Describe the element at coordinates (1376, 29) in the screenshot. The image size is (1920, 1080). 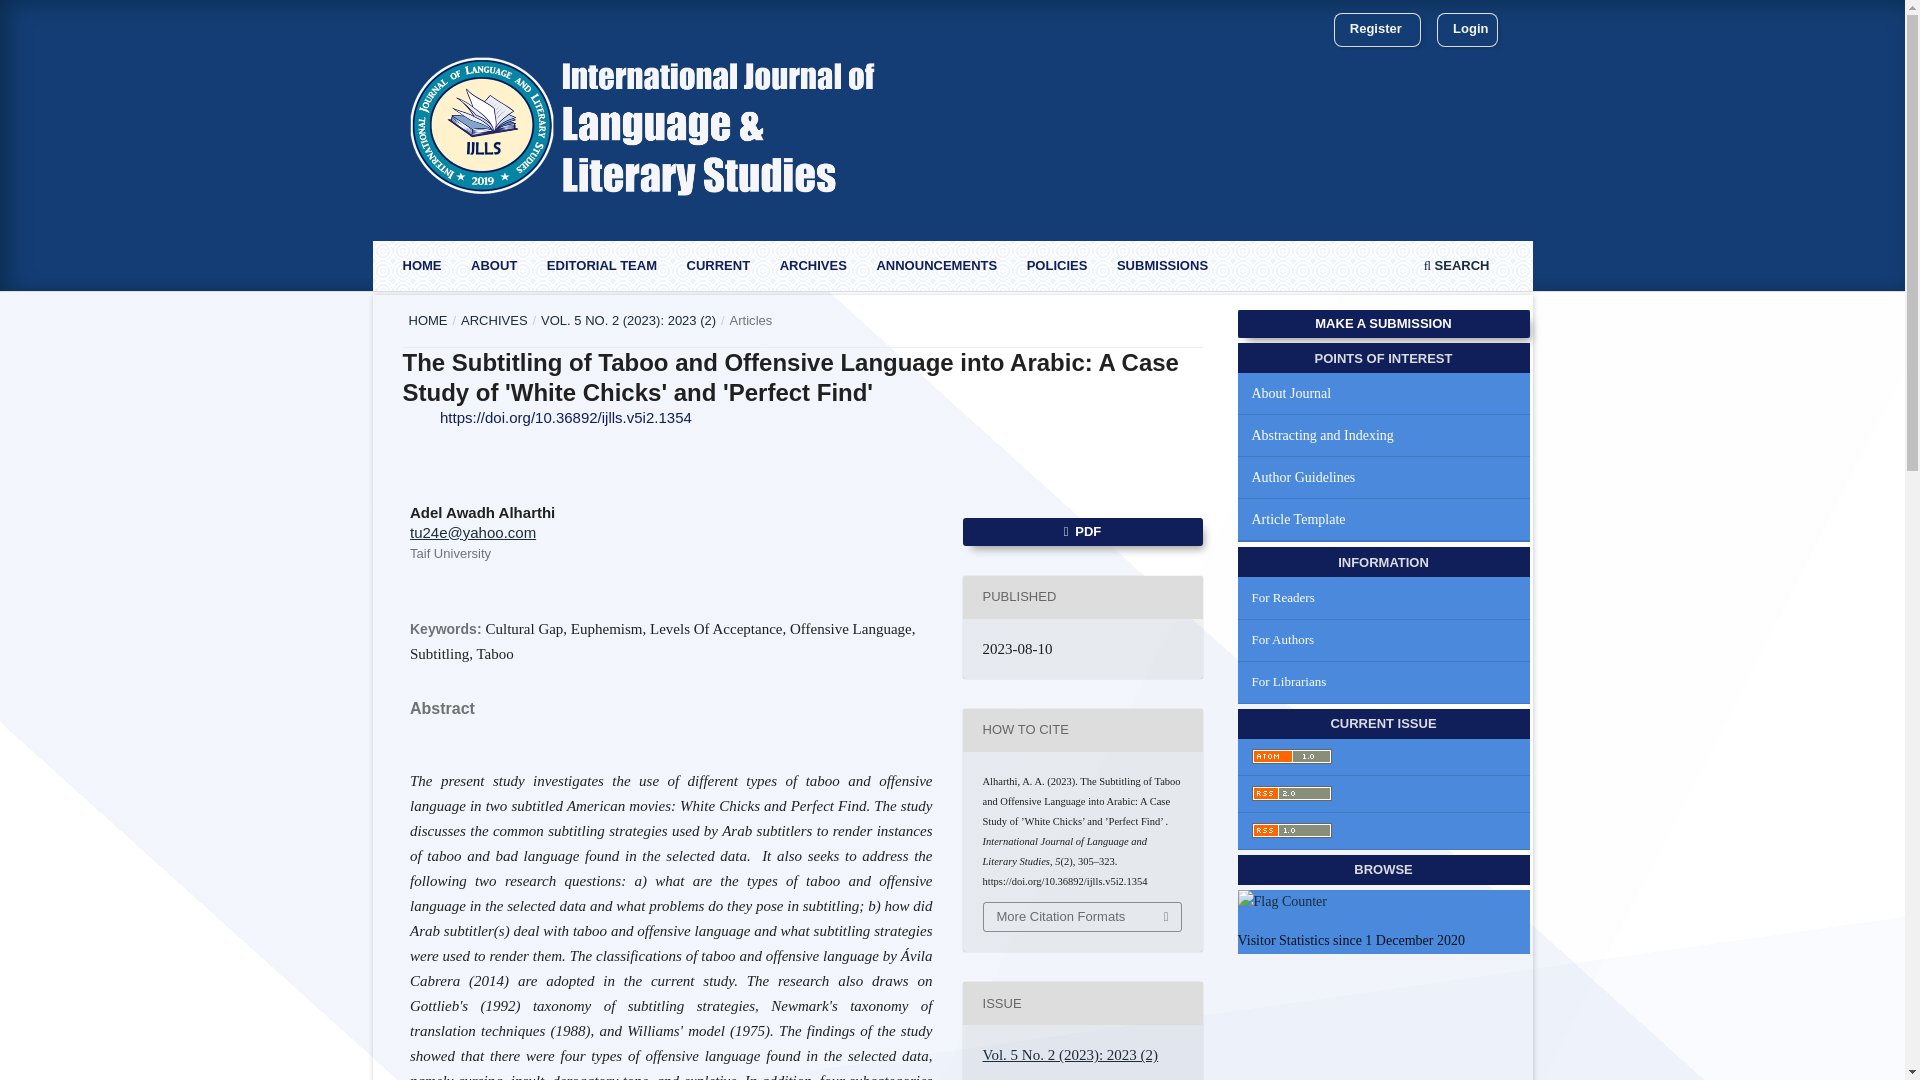
I see `Register` at that location.